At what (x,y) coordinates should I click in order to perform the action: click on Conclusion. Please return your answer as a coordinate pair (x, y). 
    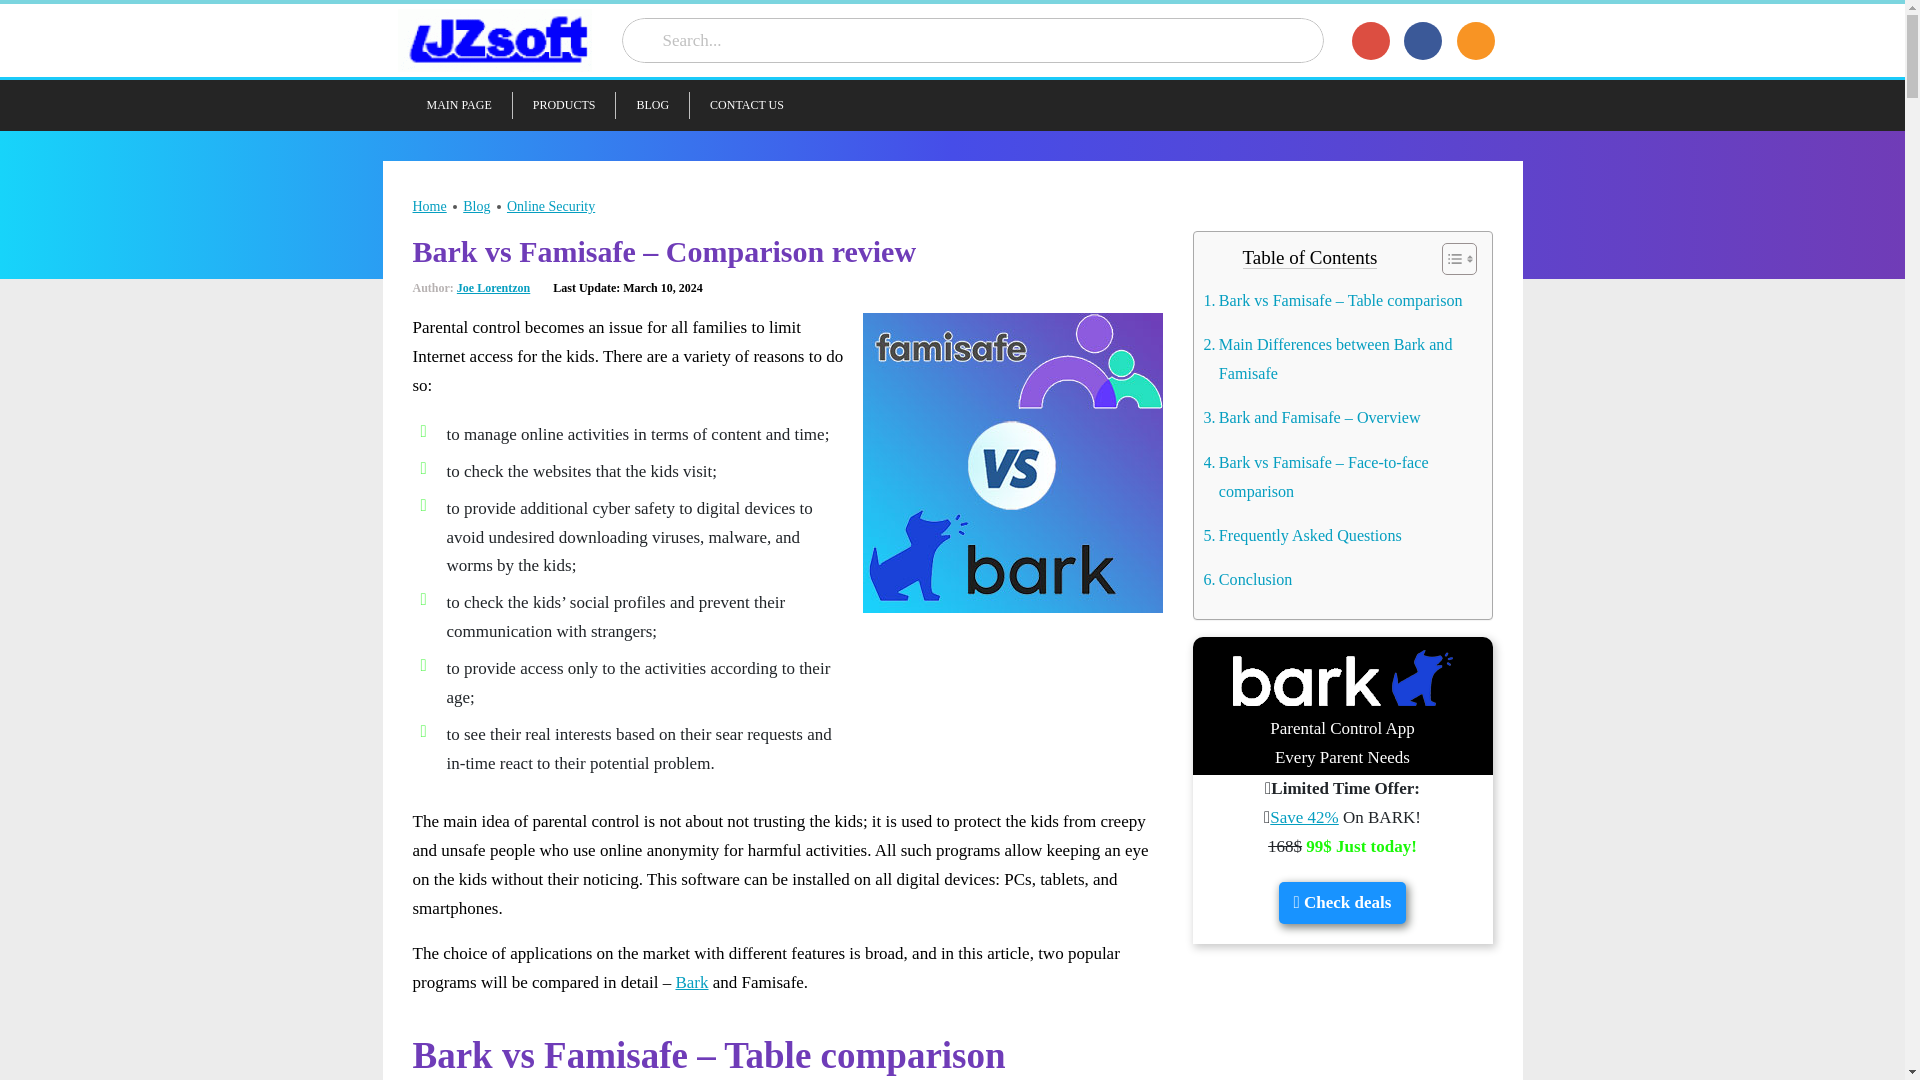
    Looking at the image, I should click on (1248, 579).